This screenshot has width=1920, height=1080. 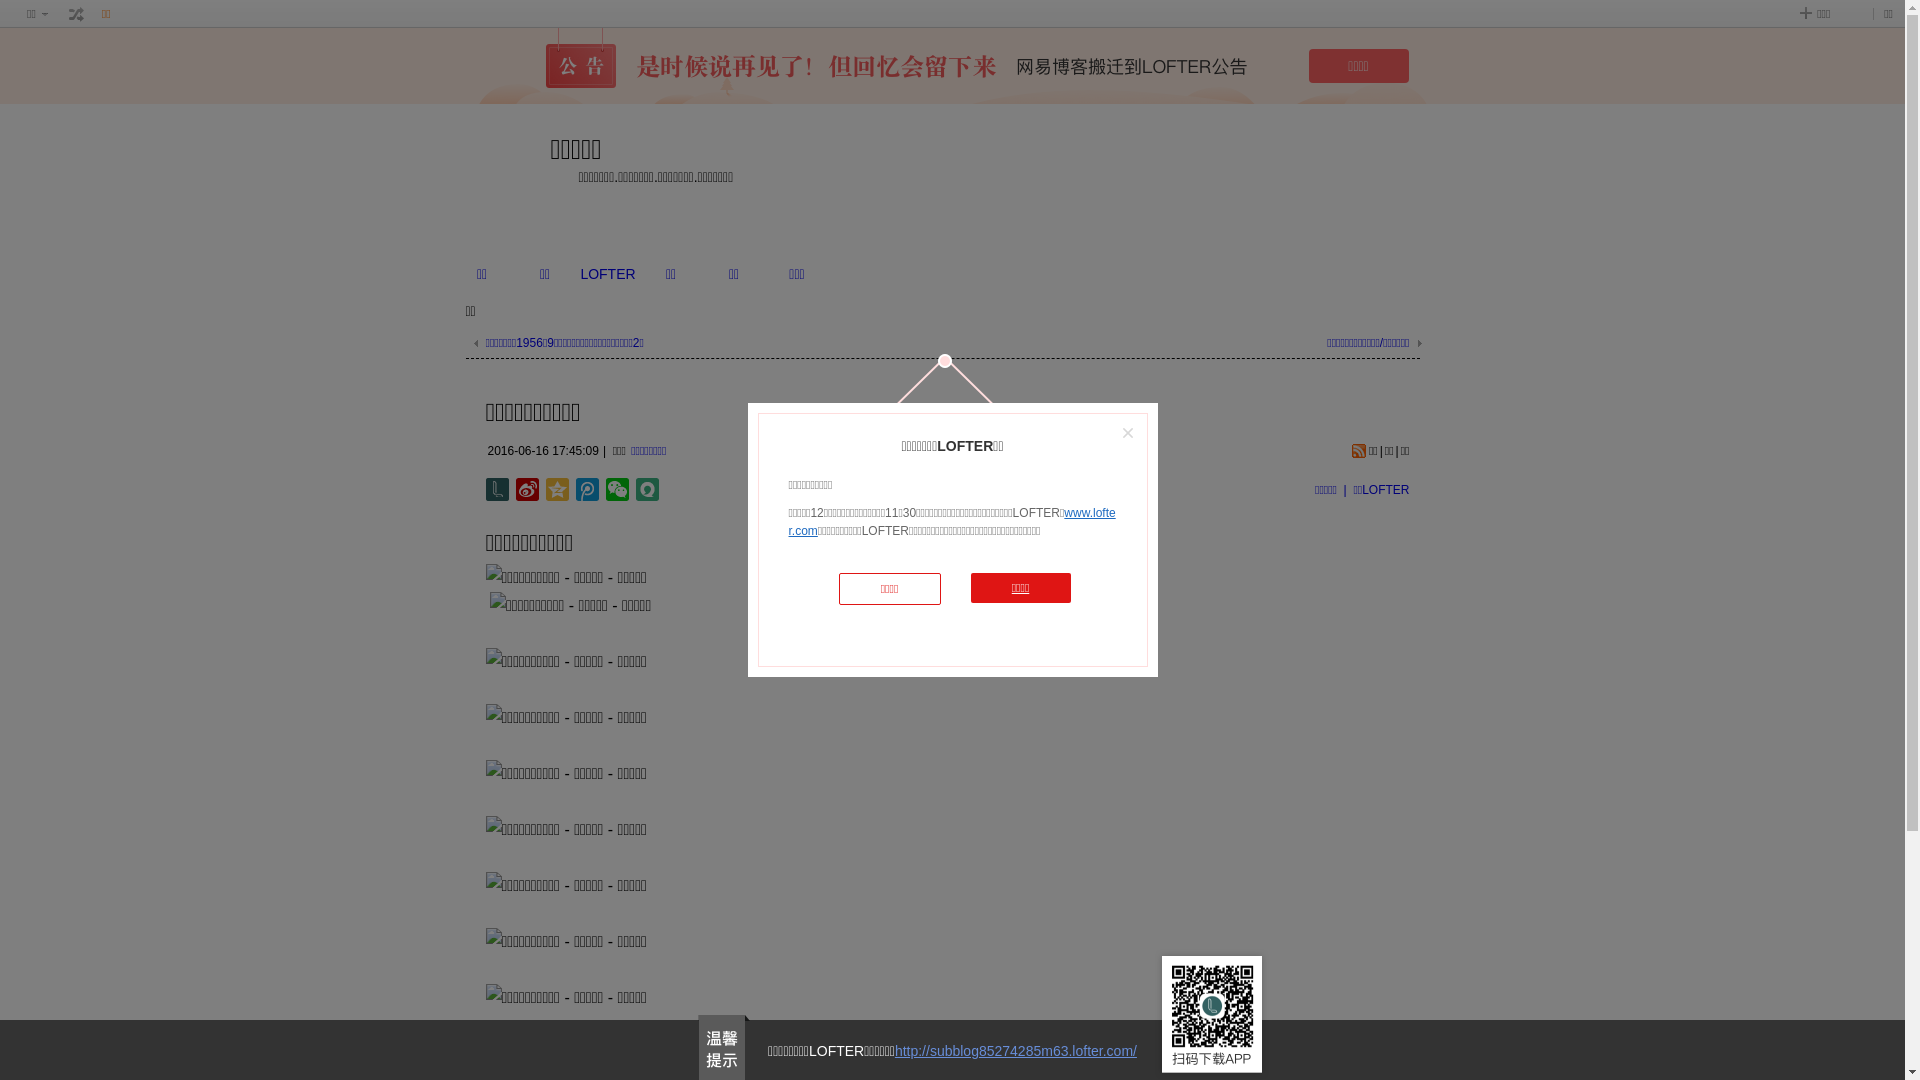 I want to click on http://subblog85274285m63.lofter.com/, so click(x=1016, y=1051).